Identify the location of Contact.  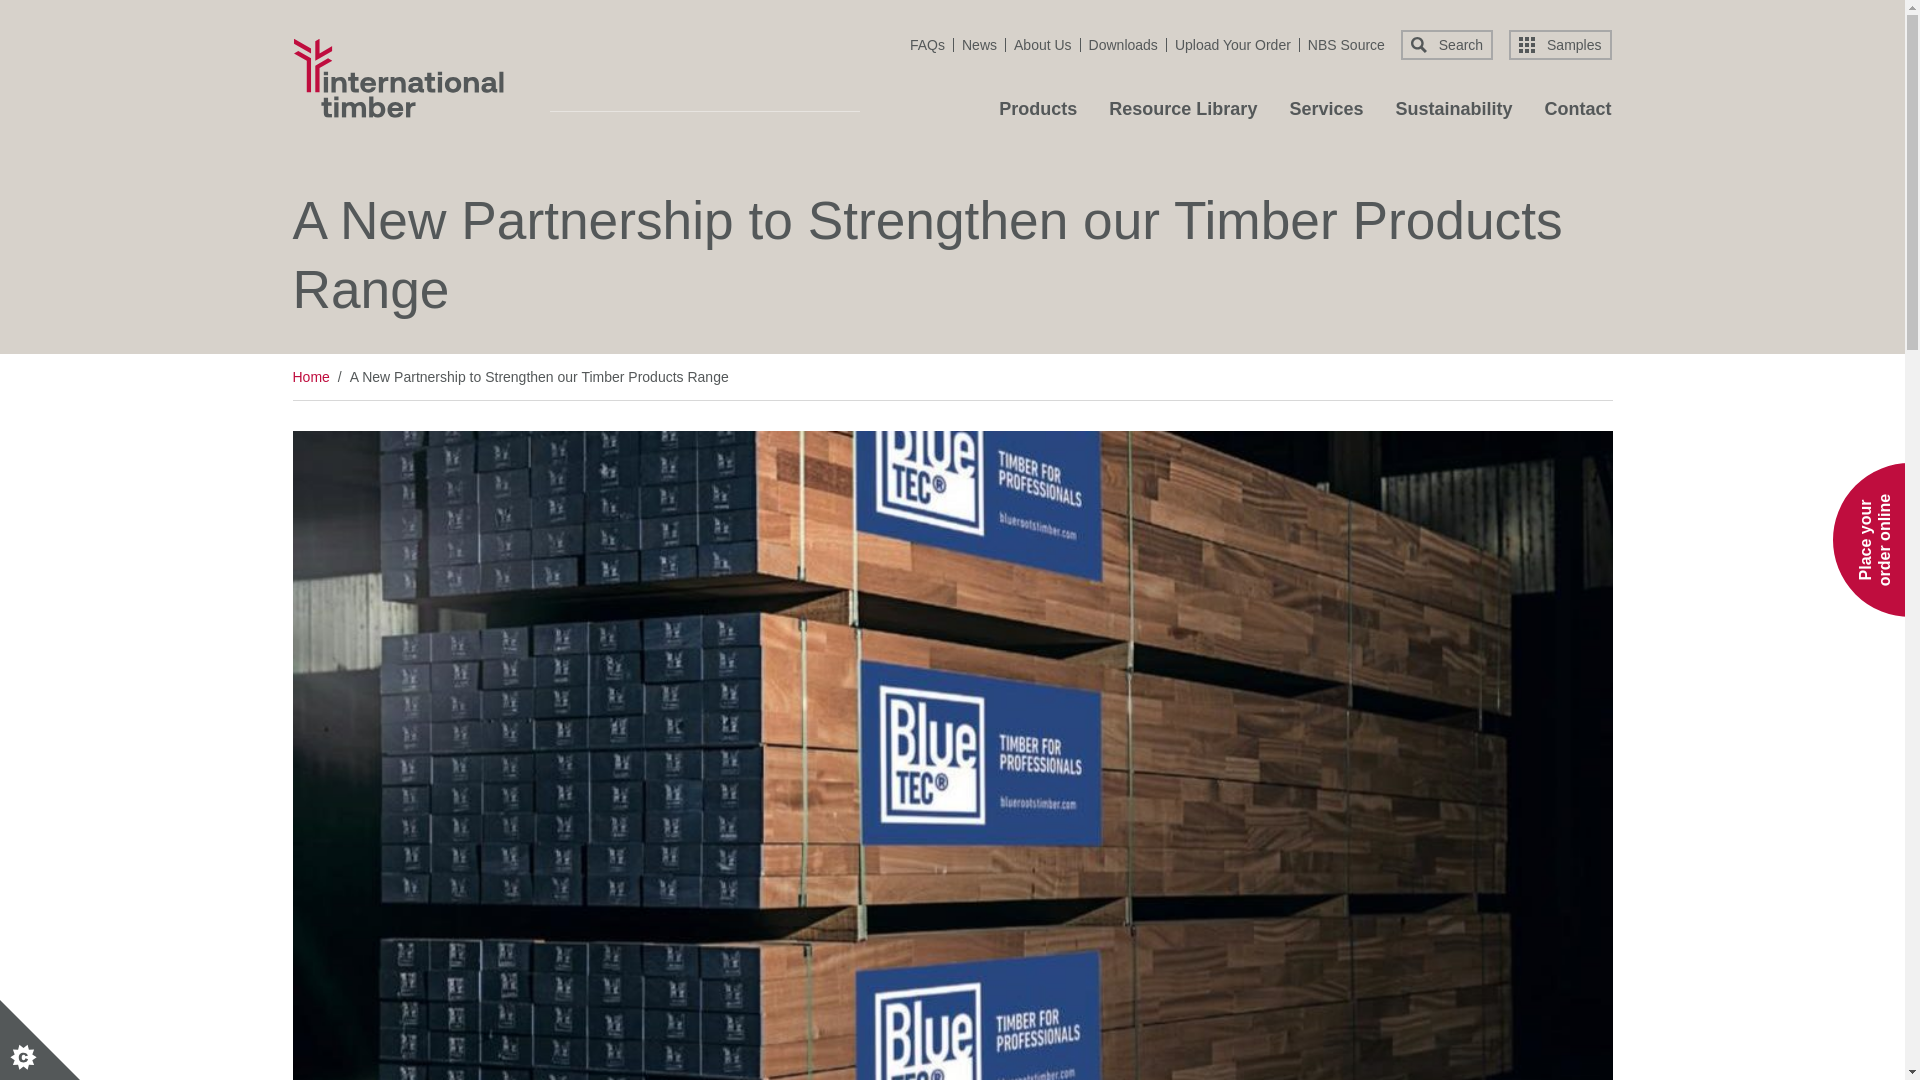
(1576, 113).